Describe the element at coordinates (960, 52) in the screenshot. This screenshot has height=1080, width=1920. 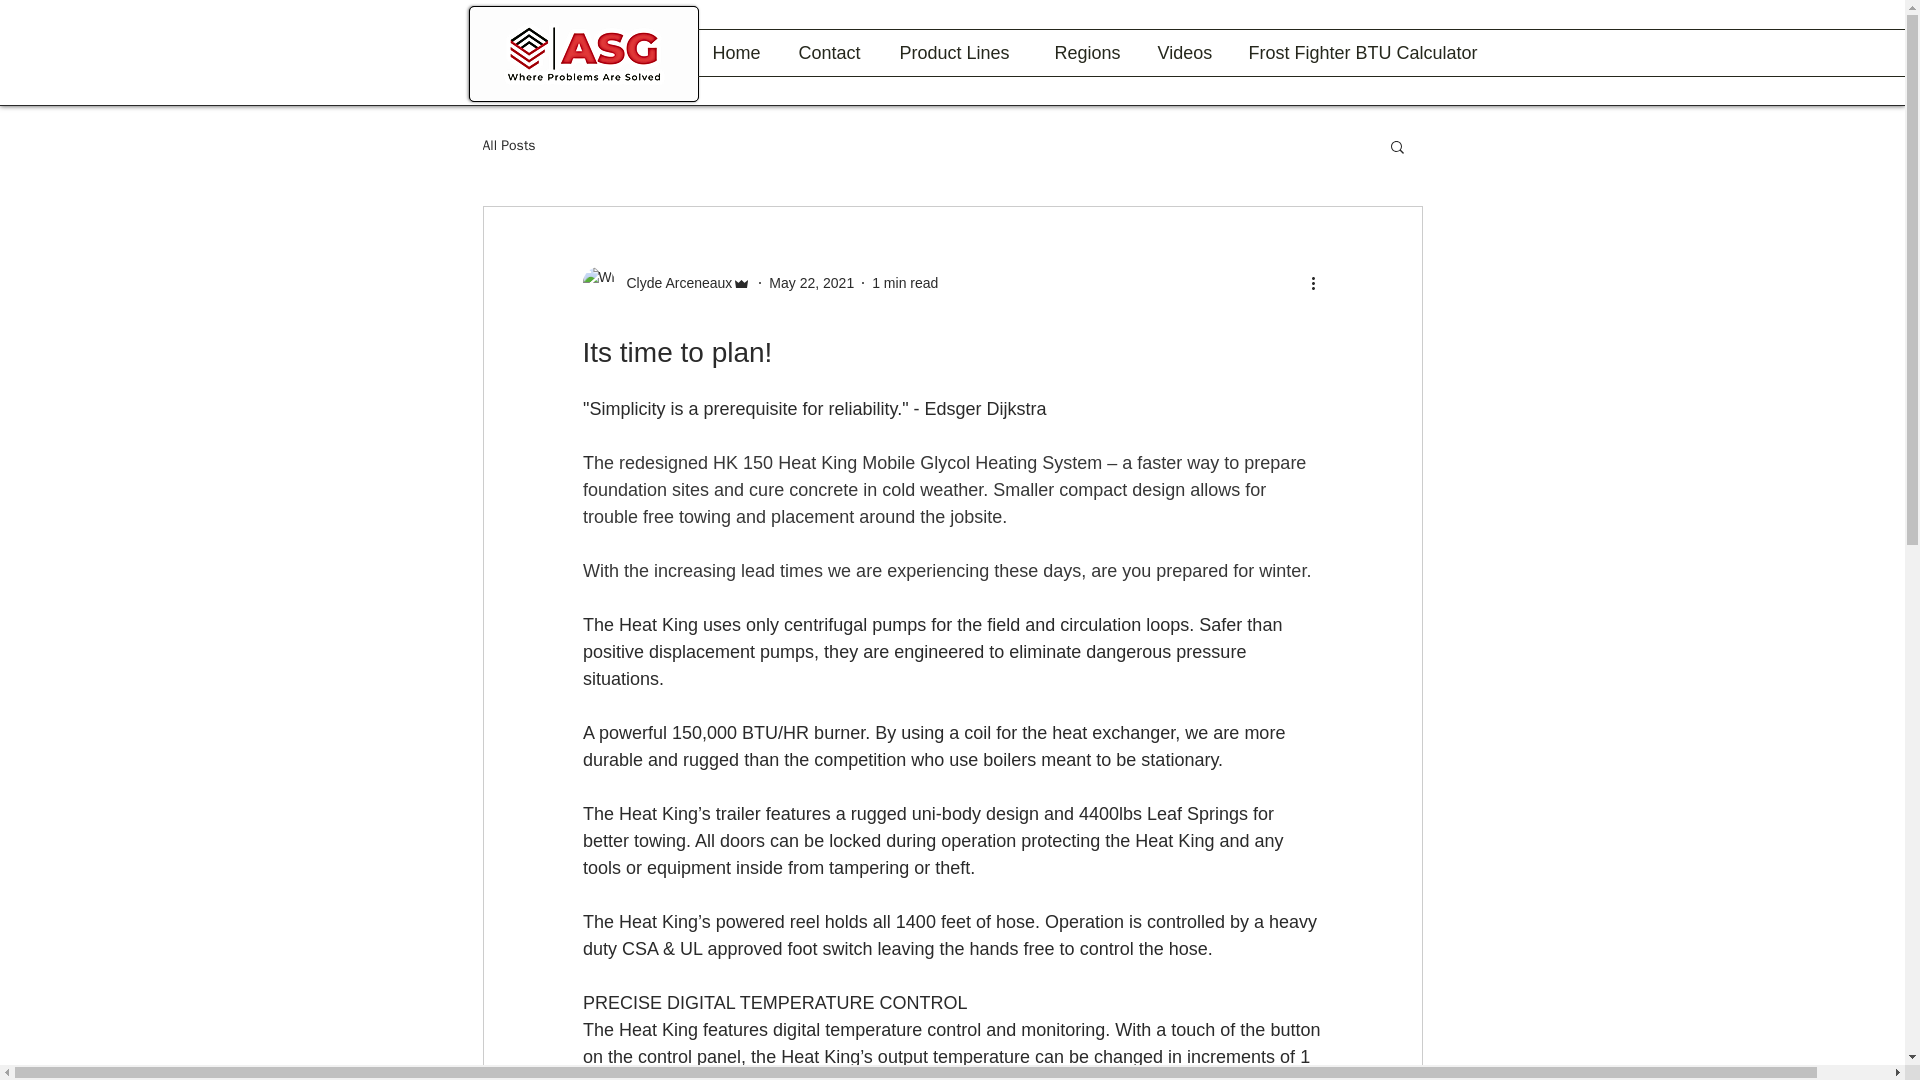
I see `Product Lines` at that location.